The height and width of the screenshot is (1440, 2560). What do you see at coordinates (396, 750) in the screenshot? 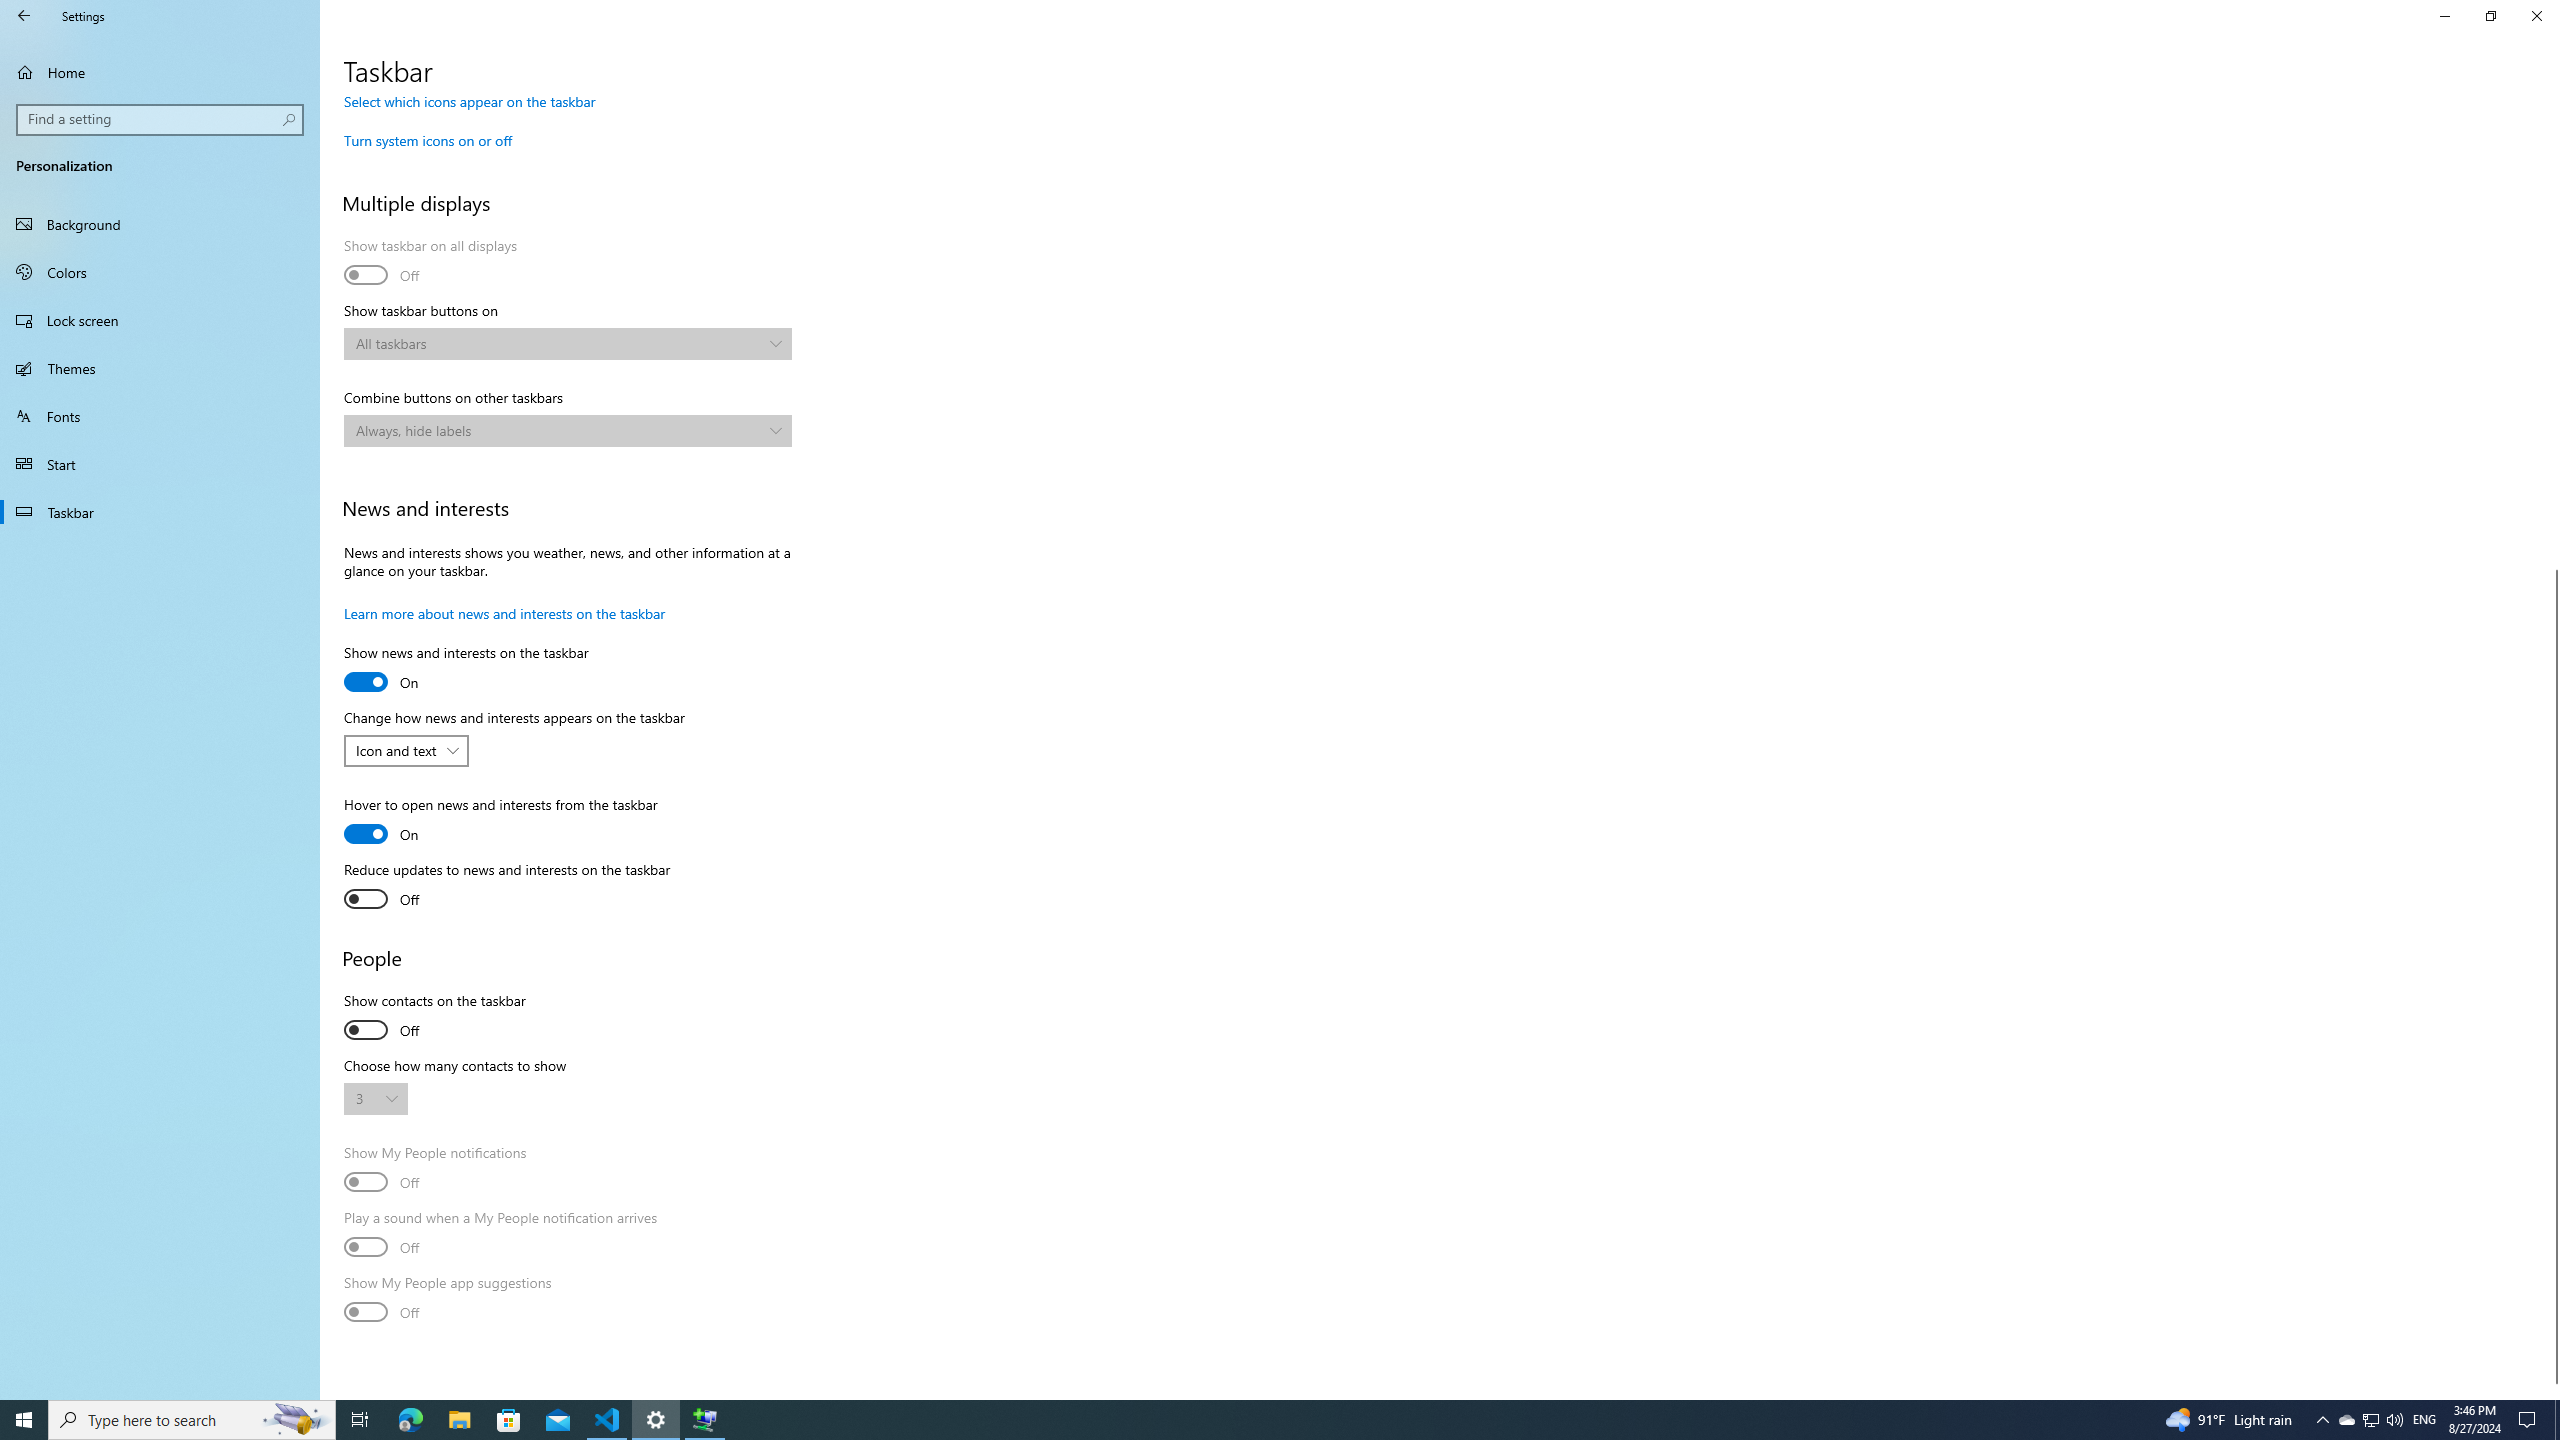
I see `Icon and text` at bounding box center [396, 750].